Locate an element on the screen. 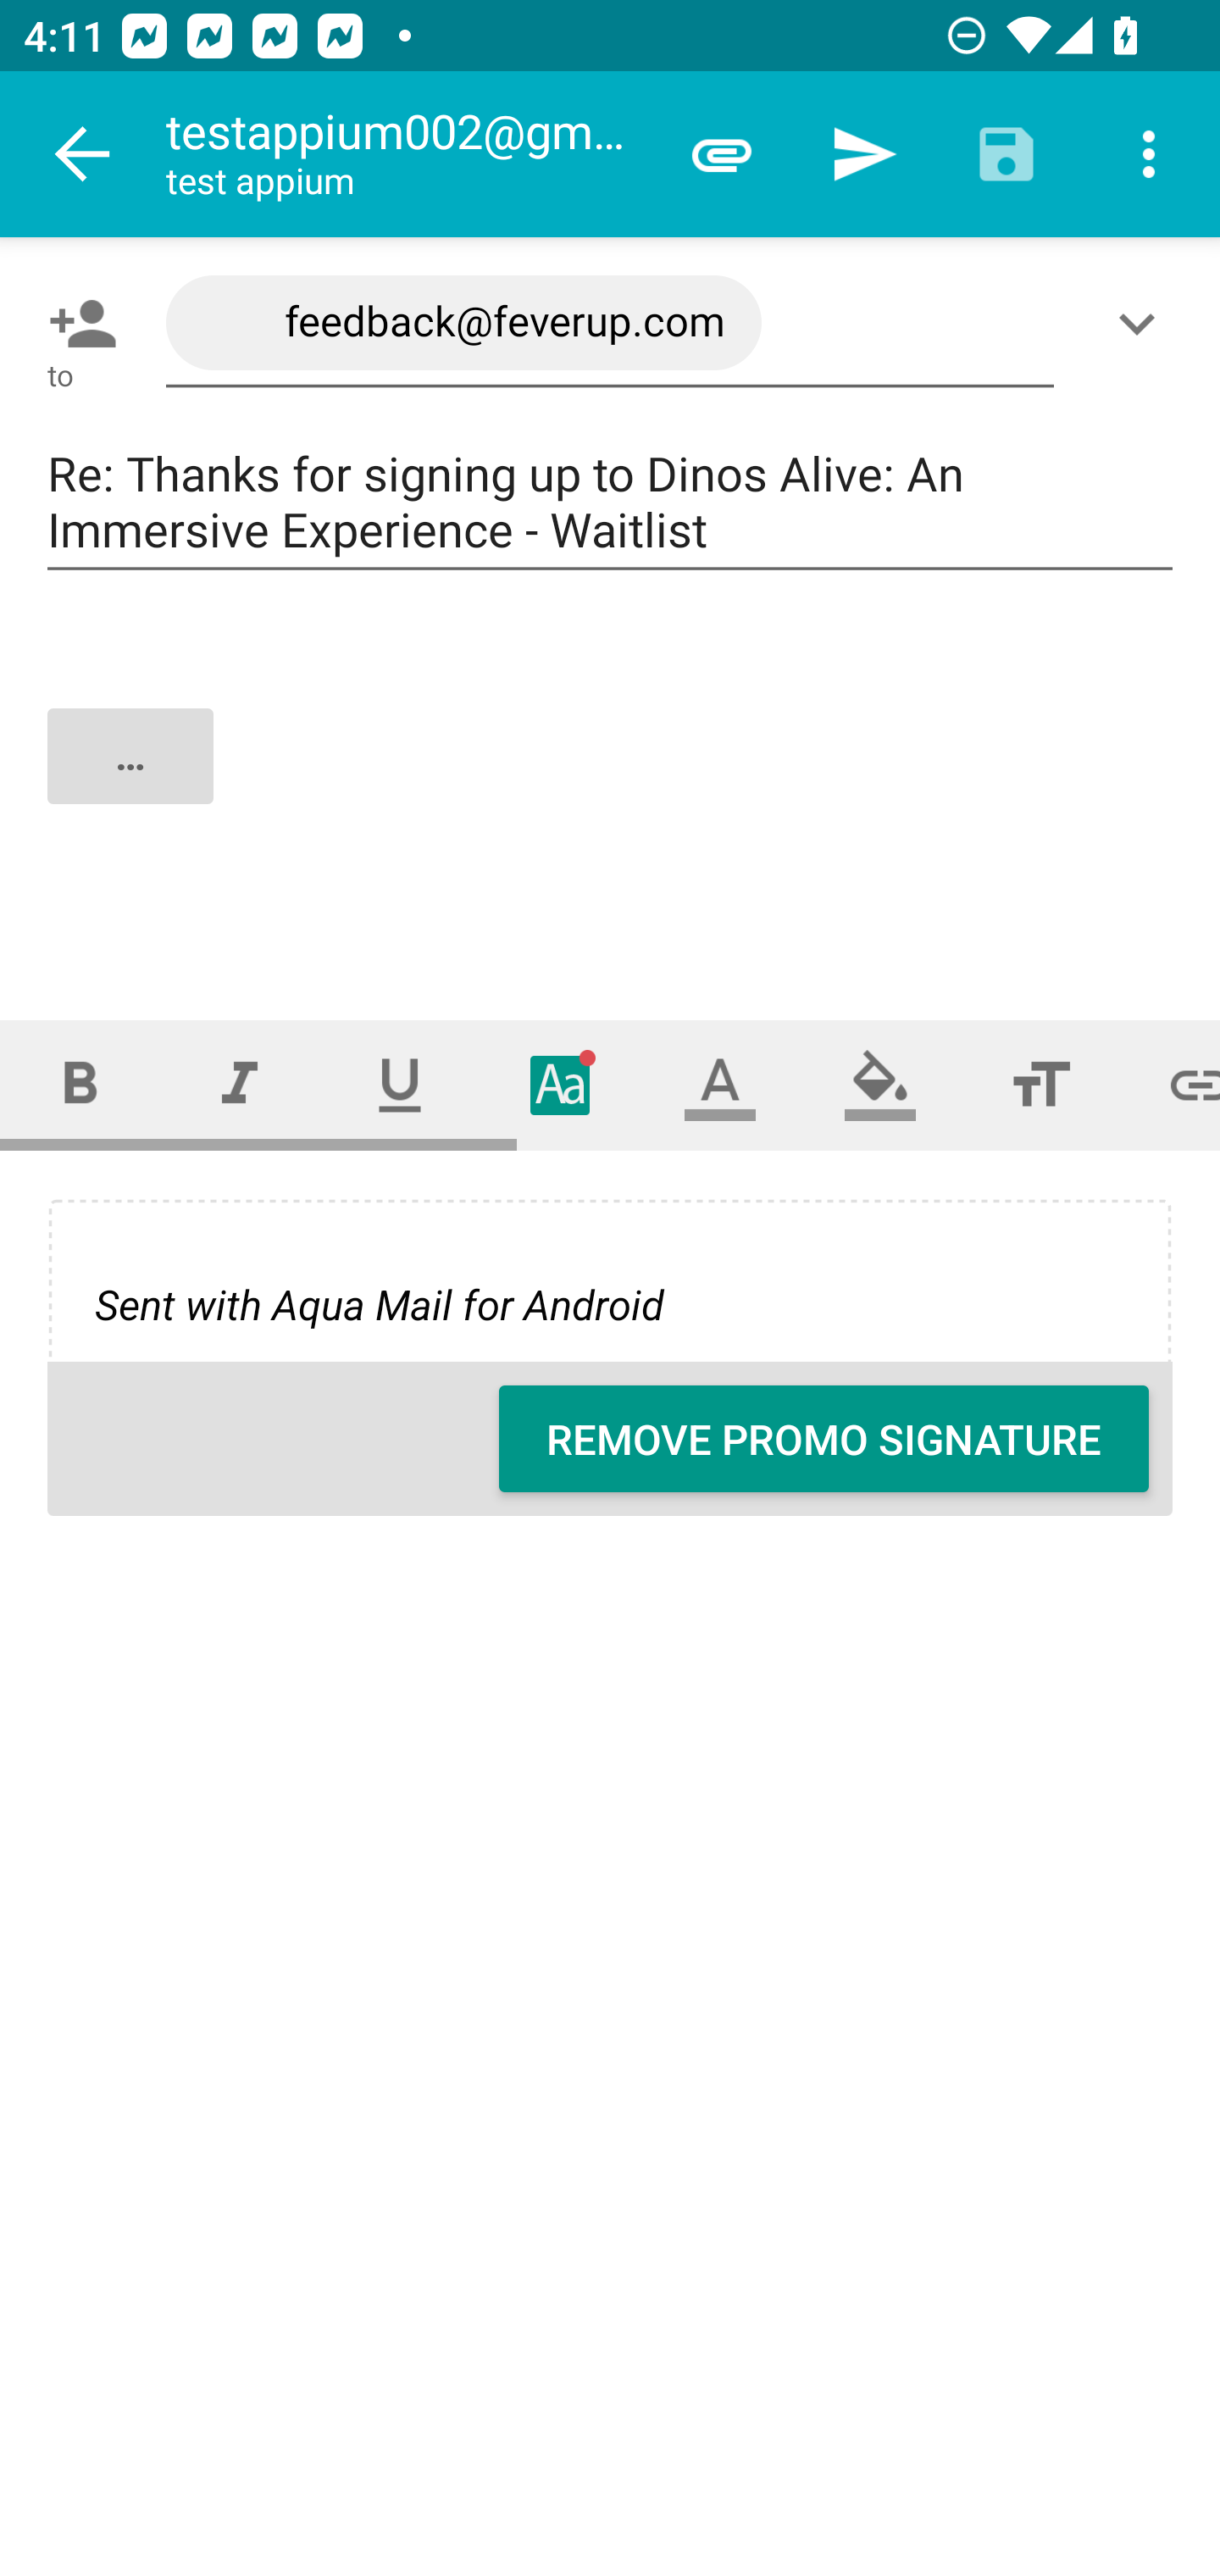 This screenshot has width=1220, height=2576. Bold is located at coordinates (80, 1085).